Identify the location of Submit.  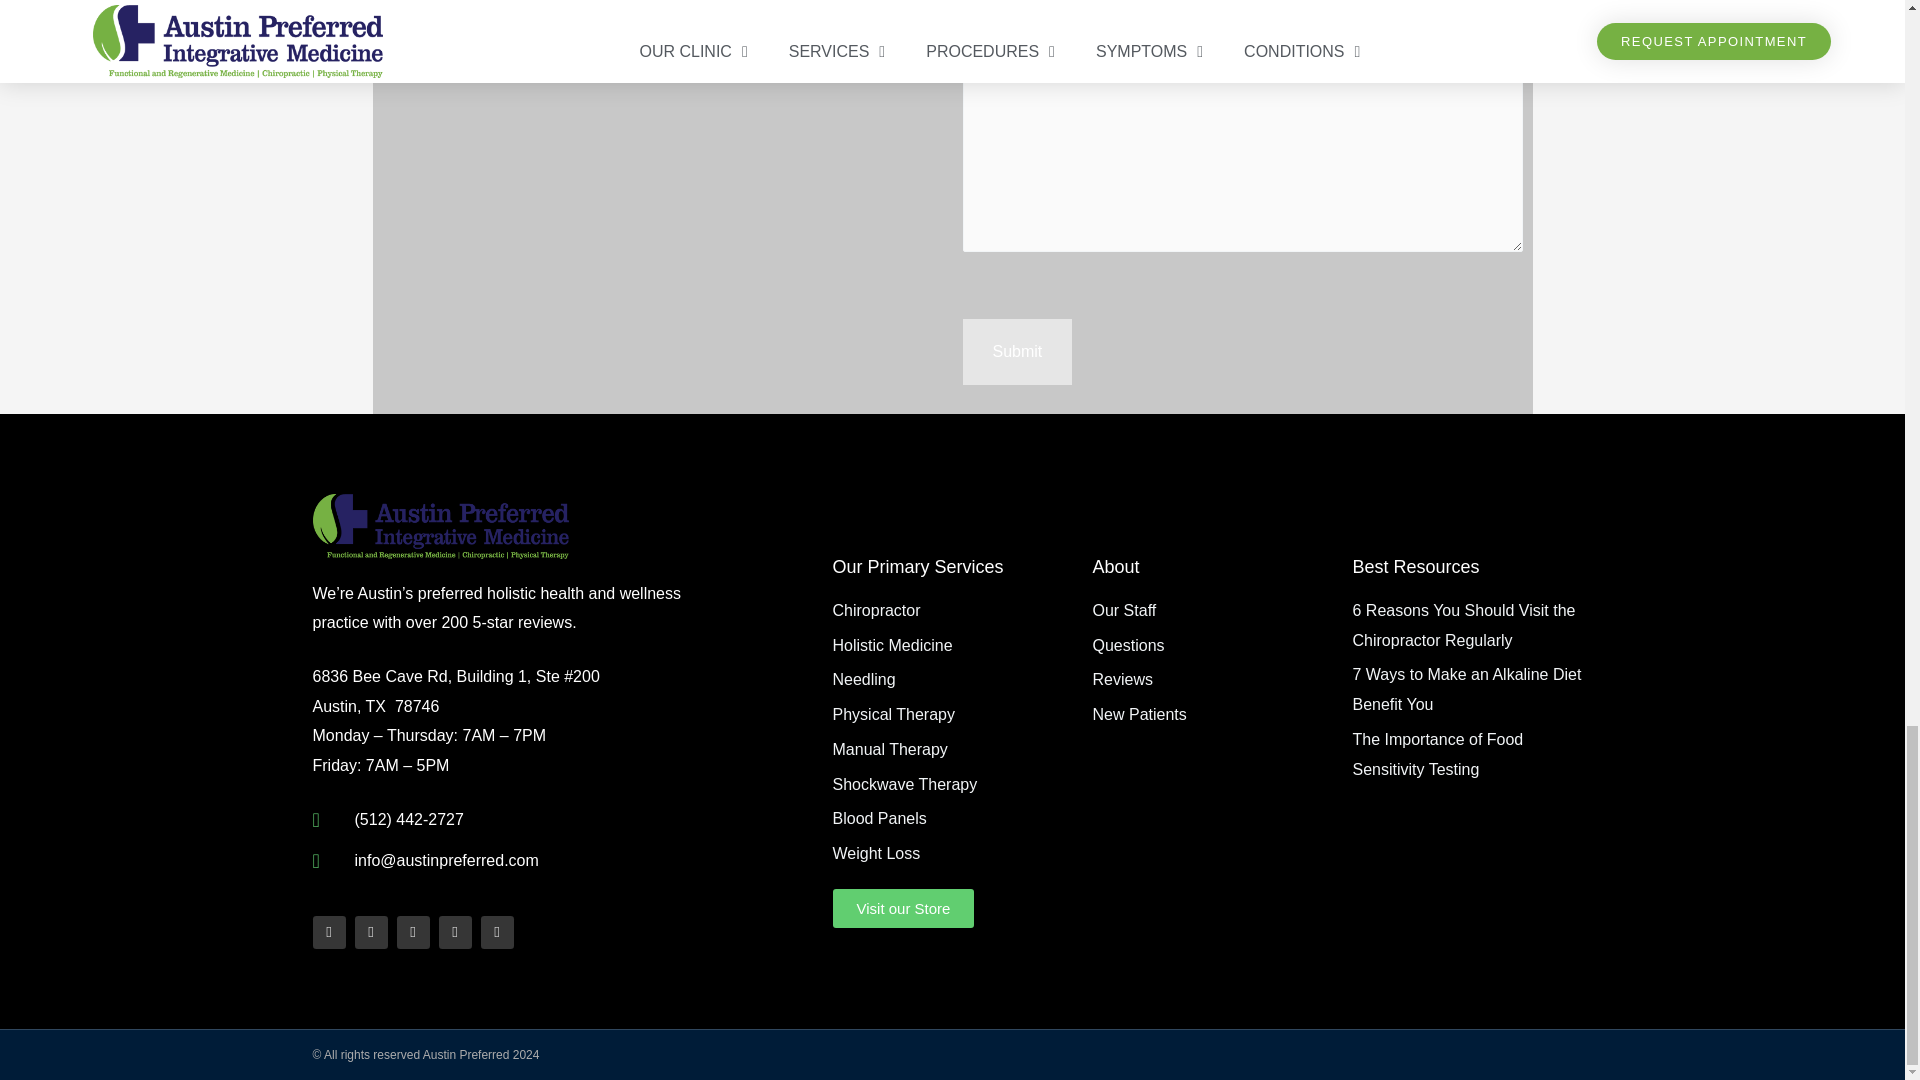
(1016, 351).